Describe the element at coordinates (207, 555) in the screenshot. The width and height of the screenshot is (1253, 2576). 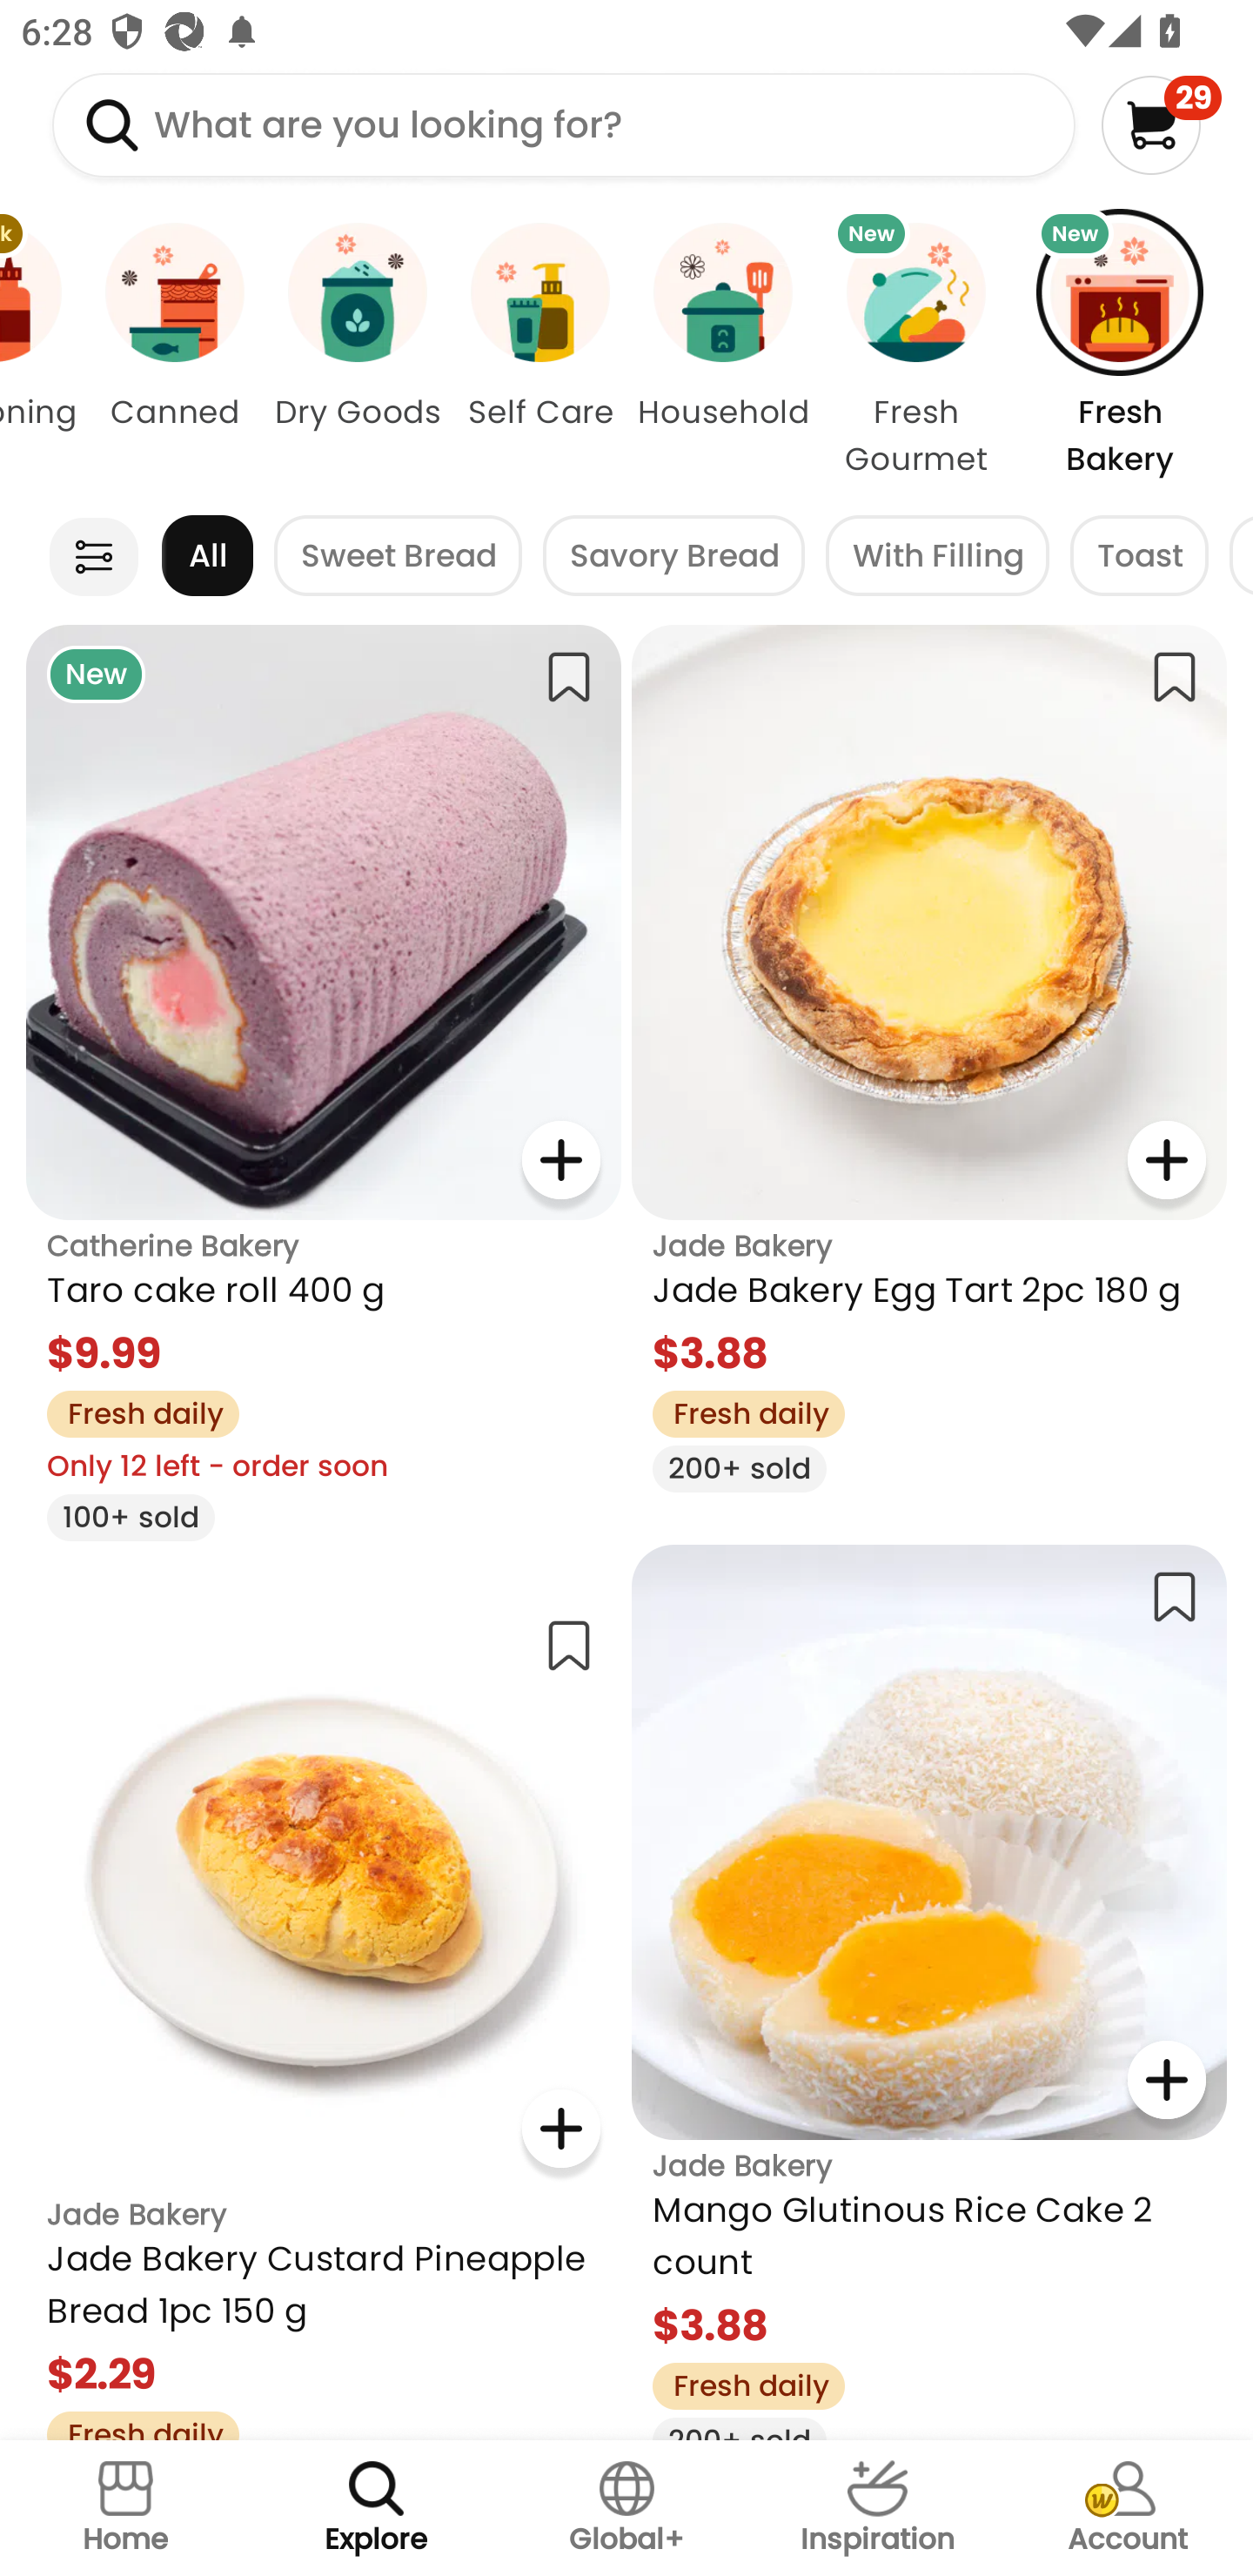
I see `All` at that location.